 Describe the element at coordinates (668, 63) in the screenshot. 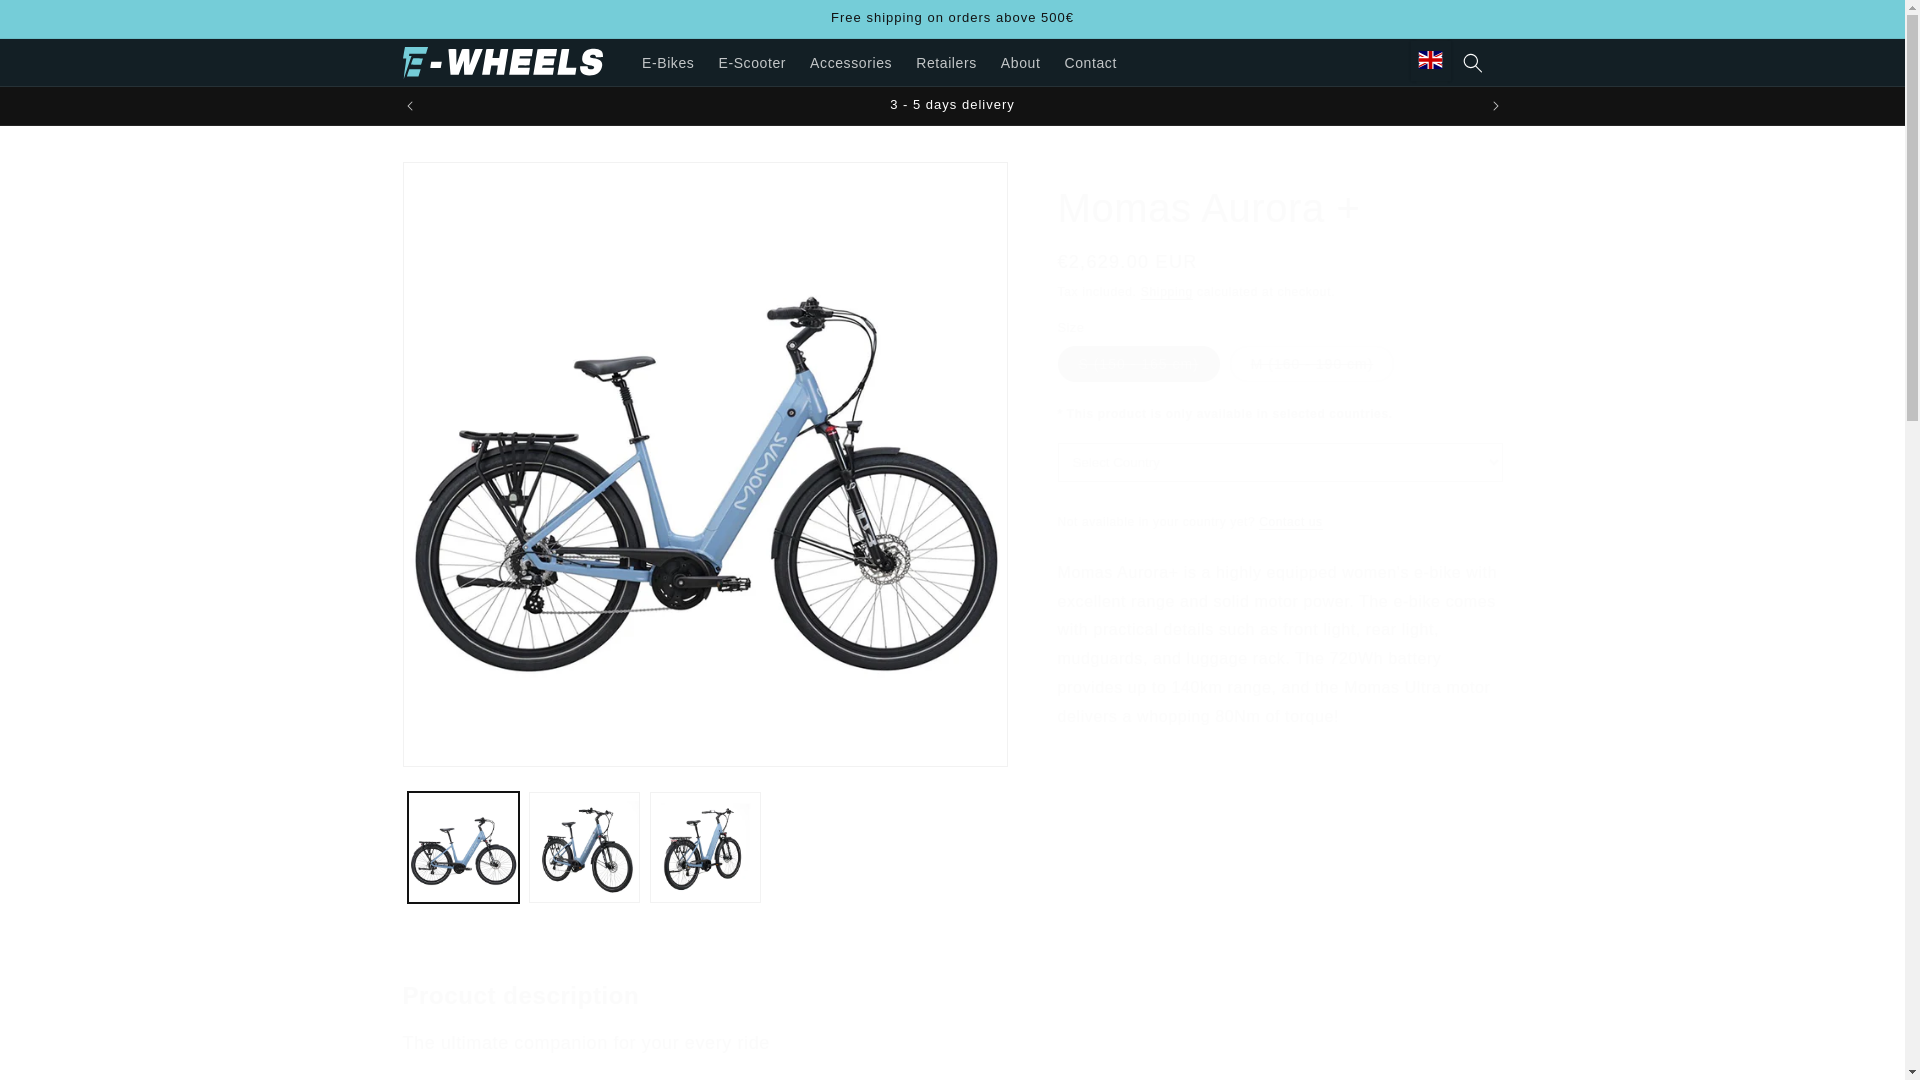

I see `E-Bikes` at that location.